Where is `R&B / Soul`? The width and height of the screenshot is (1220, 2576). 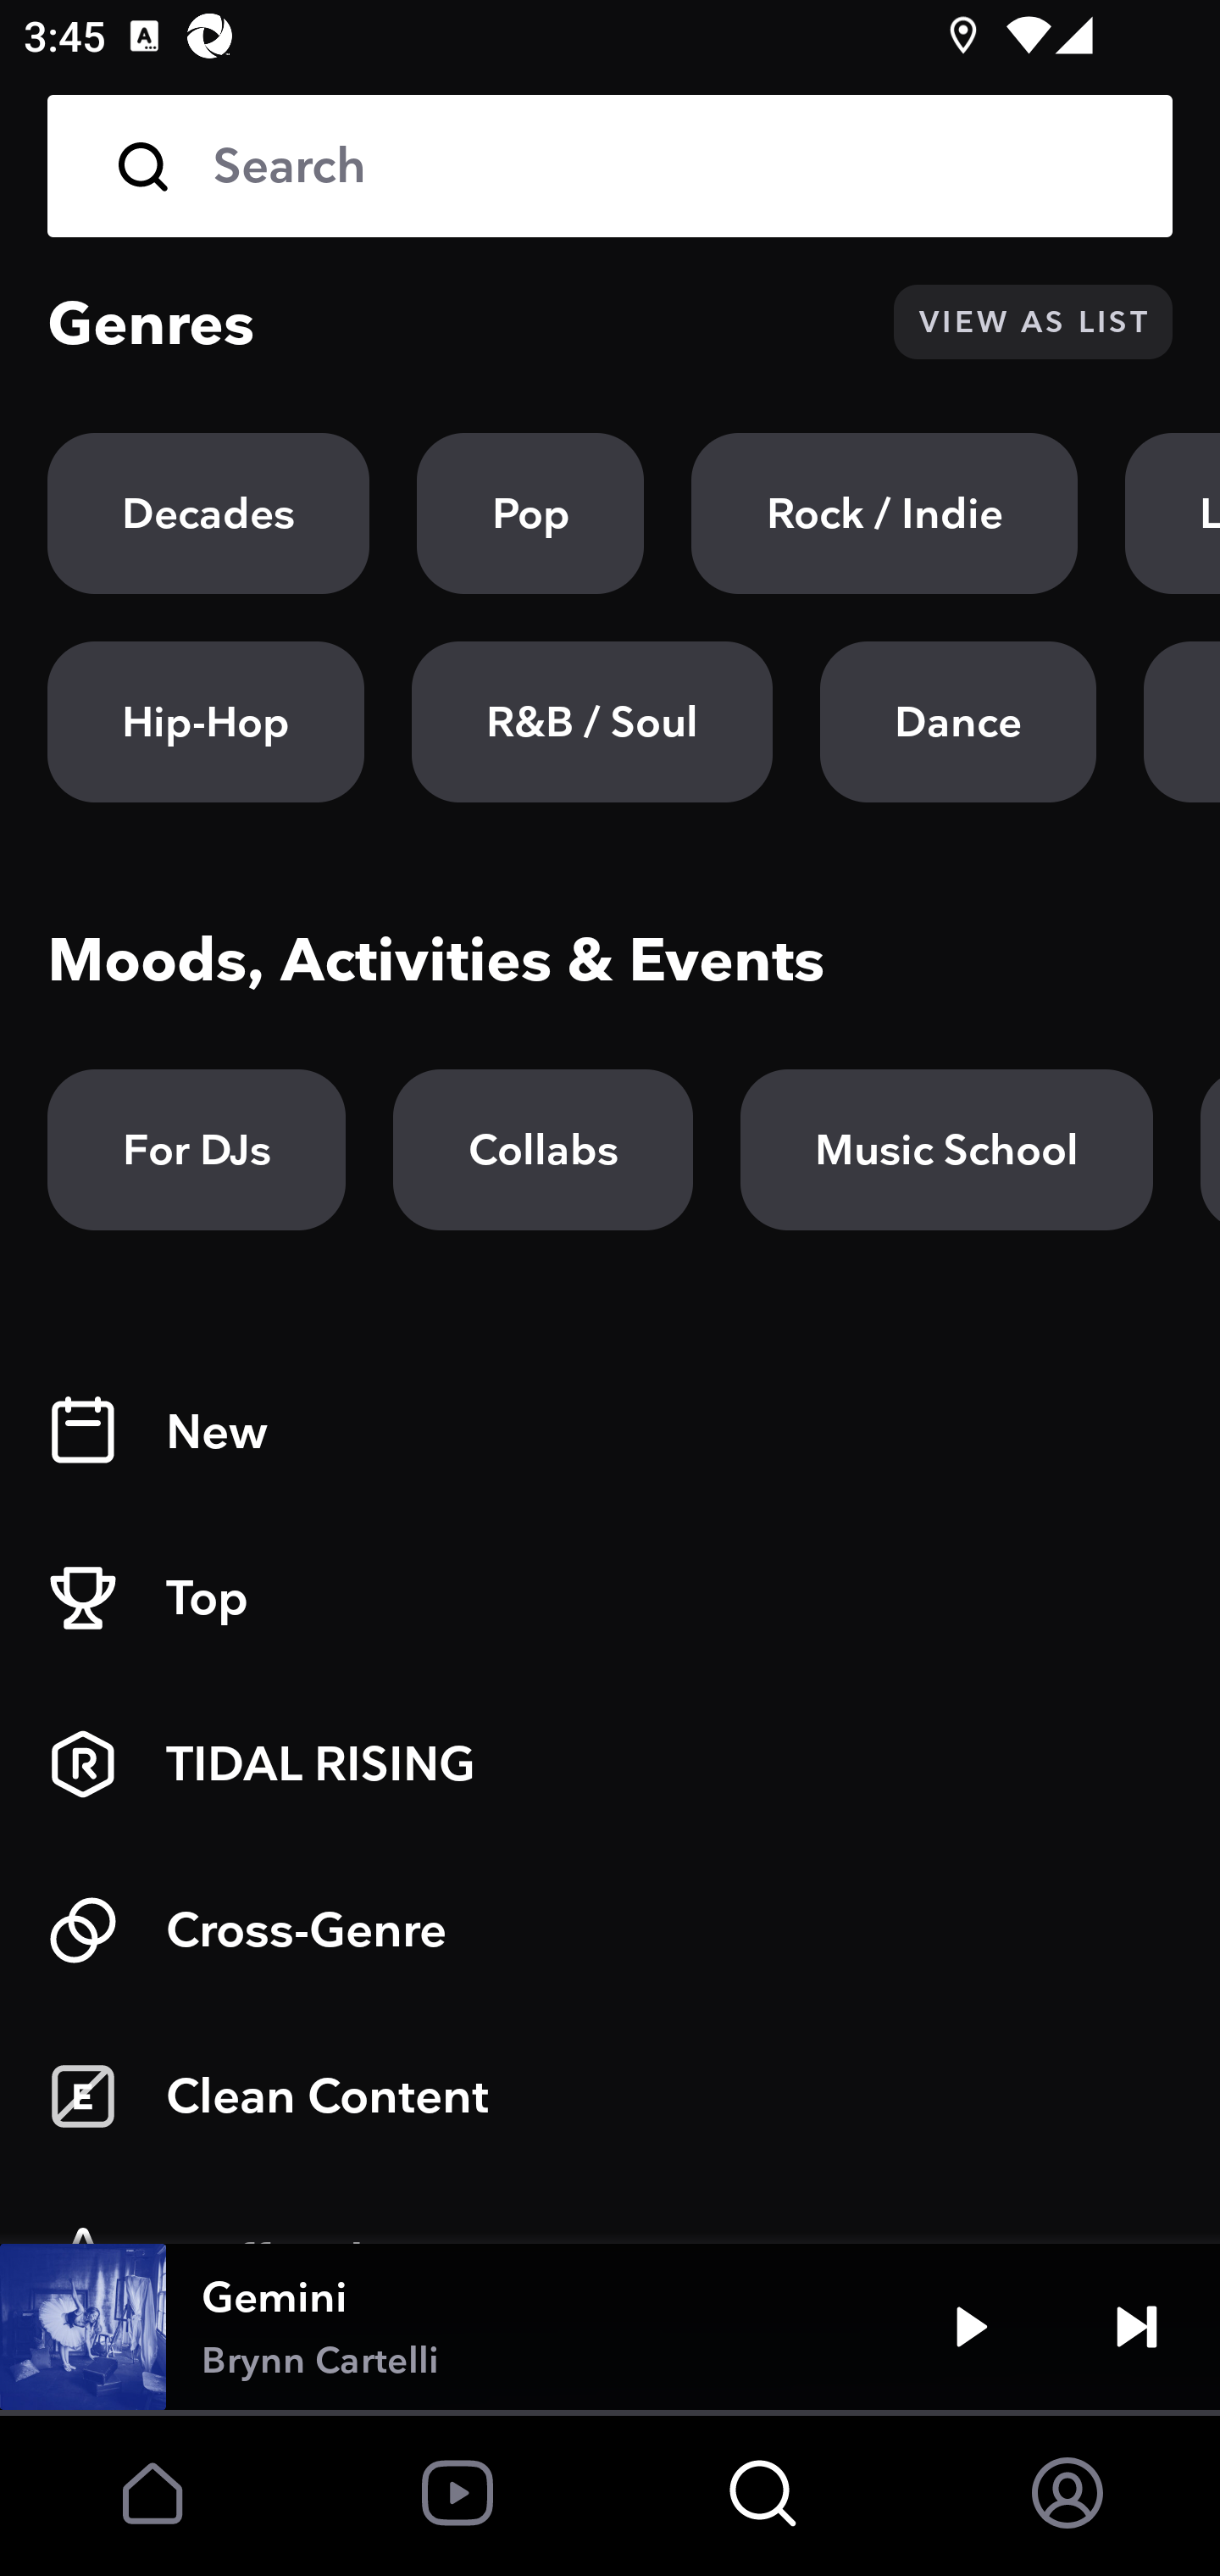 R&B / Soul is located at coordinates (591, 722).